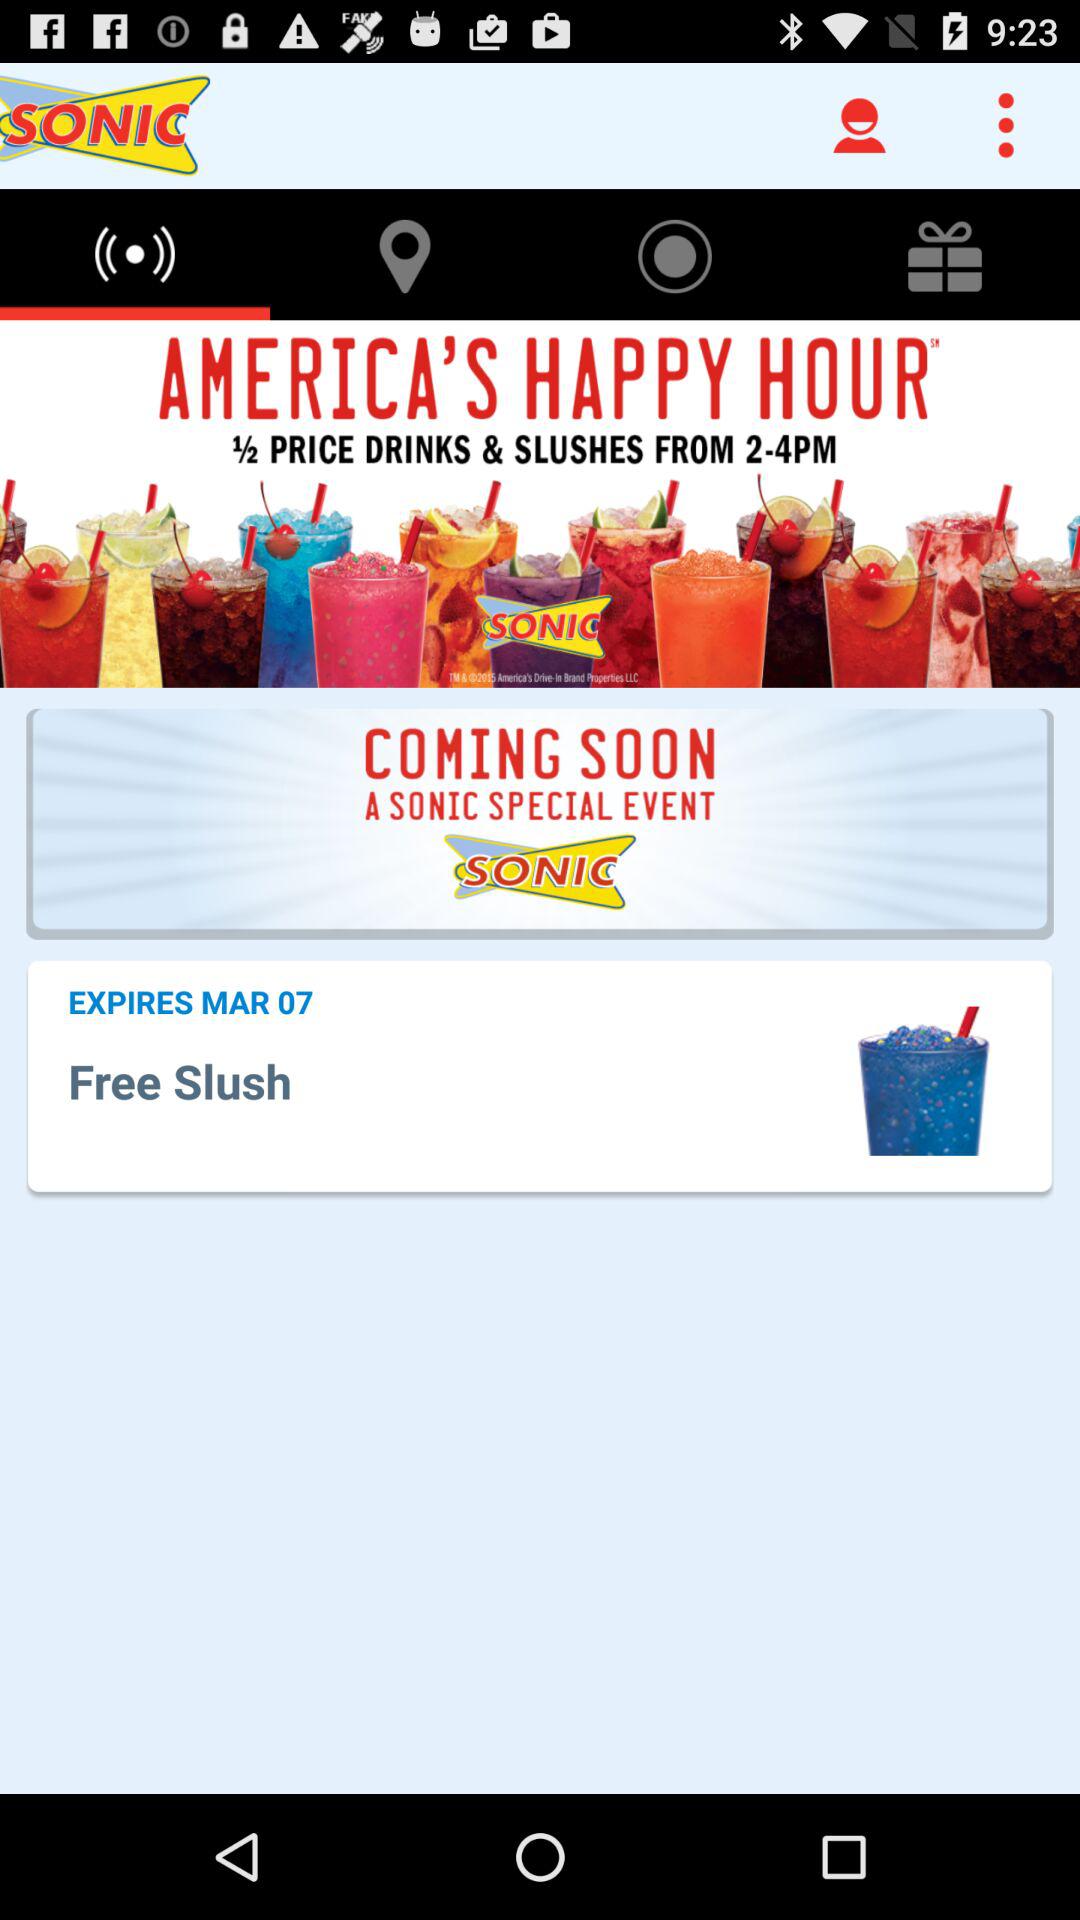 Image resolution: width=1080 pixels, height=1920 pixels. Describe the element at coordinates (923, 1082) in the screenshot. I see `click on the icon which is right to free slush` at that location.